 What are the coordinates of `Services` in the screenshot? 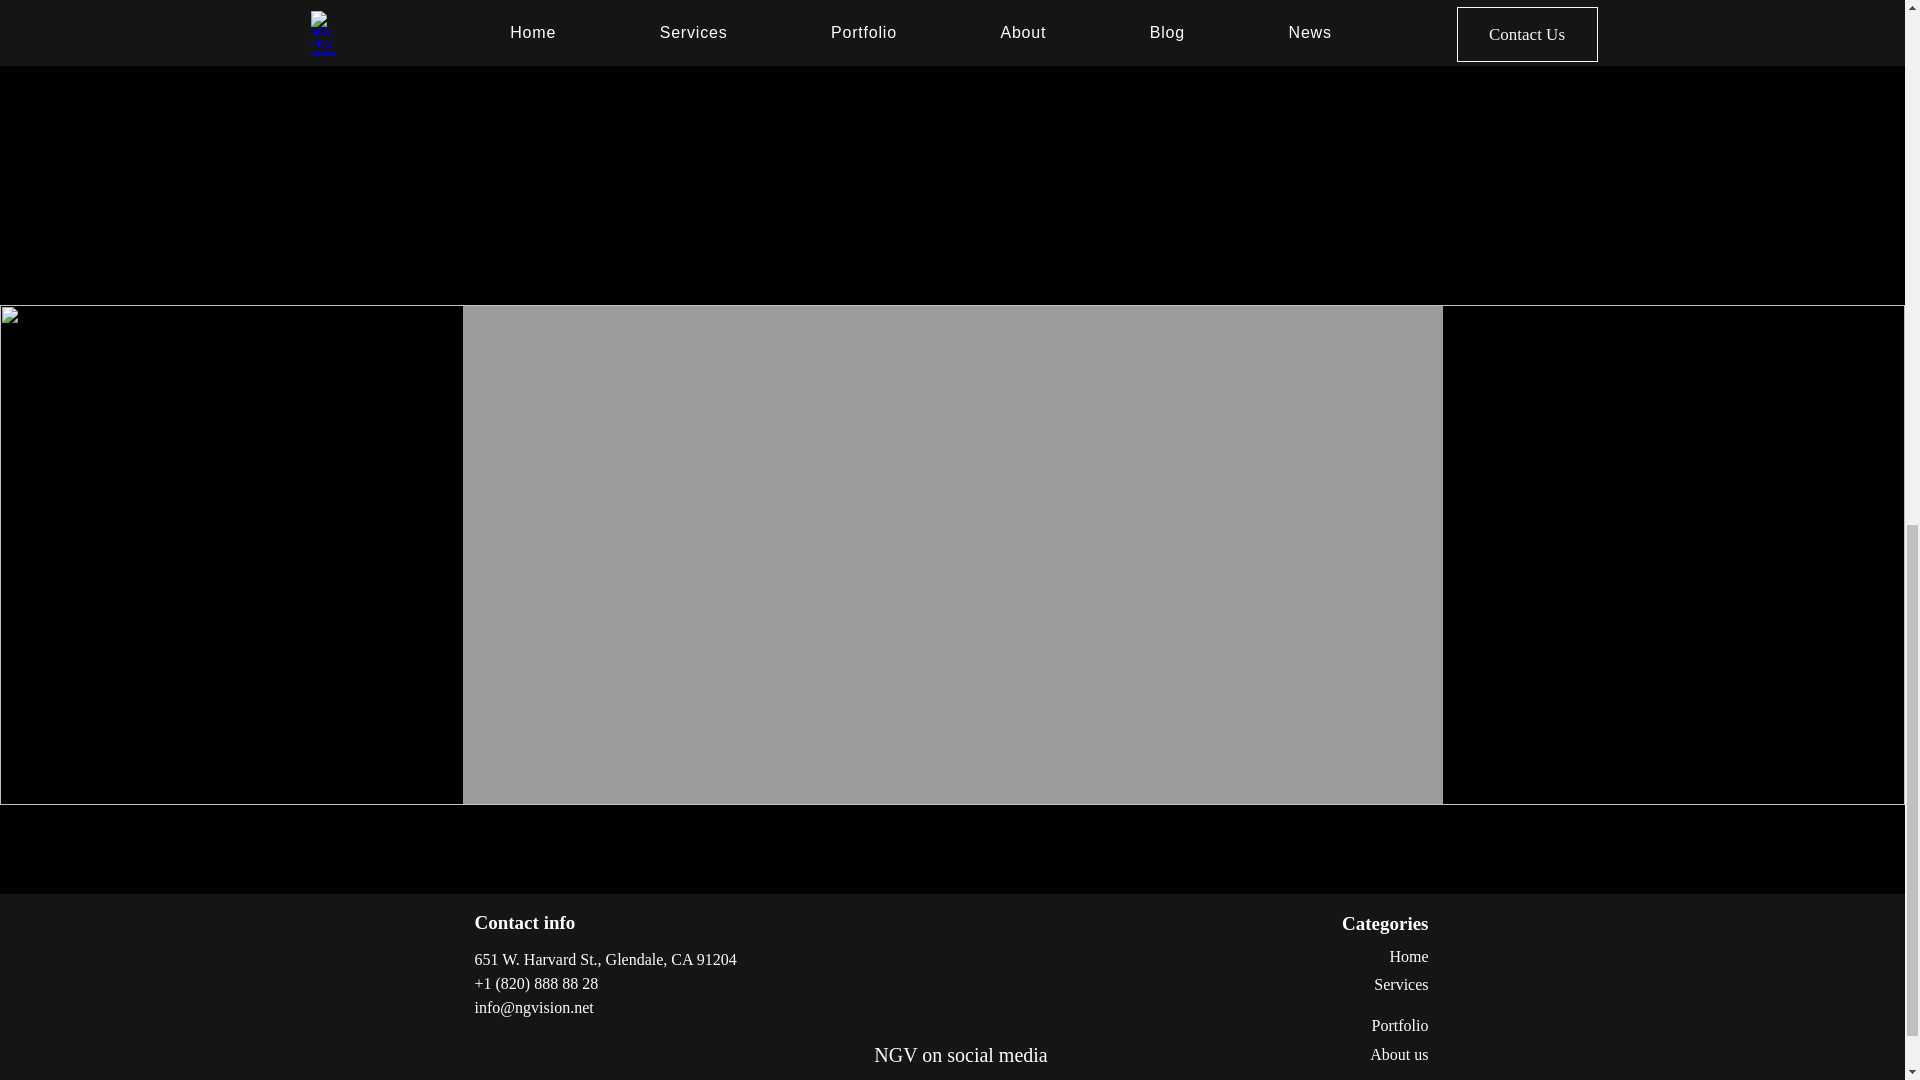 It's located at (1401, 984).